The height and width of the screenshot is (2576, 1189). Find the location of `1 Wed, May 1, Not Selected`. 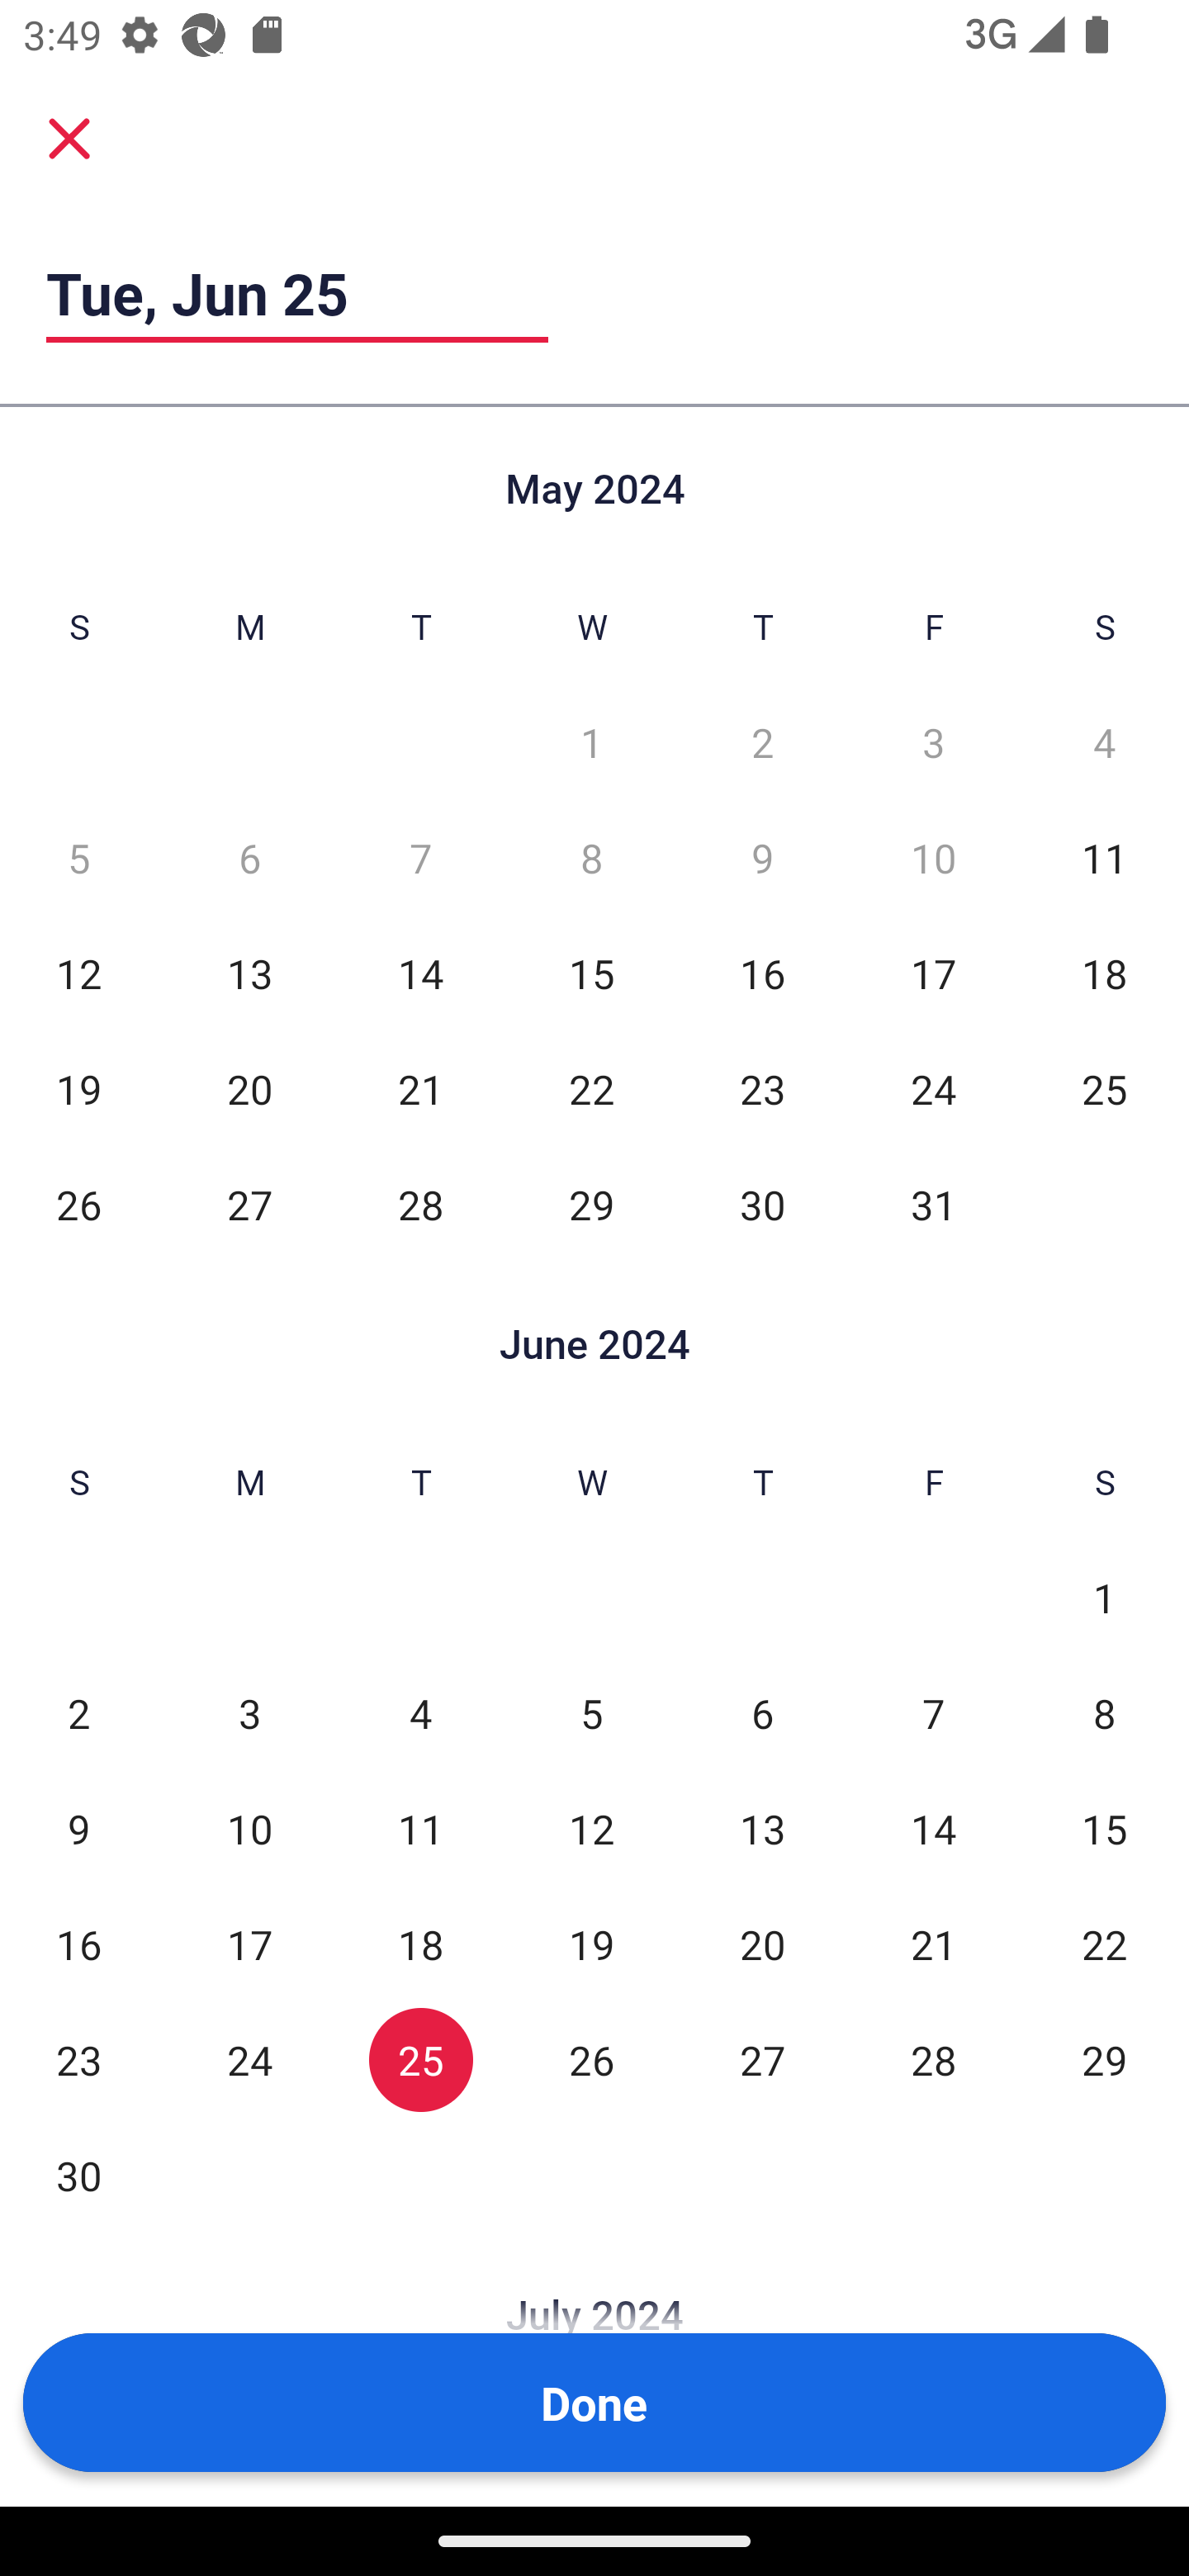

1 Wed, May 1, Not Selected is located at coordinates (591, 743).